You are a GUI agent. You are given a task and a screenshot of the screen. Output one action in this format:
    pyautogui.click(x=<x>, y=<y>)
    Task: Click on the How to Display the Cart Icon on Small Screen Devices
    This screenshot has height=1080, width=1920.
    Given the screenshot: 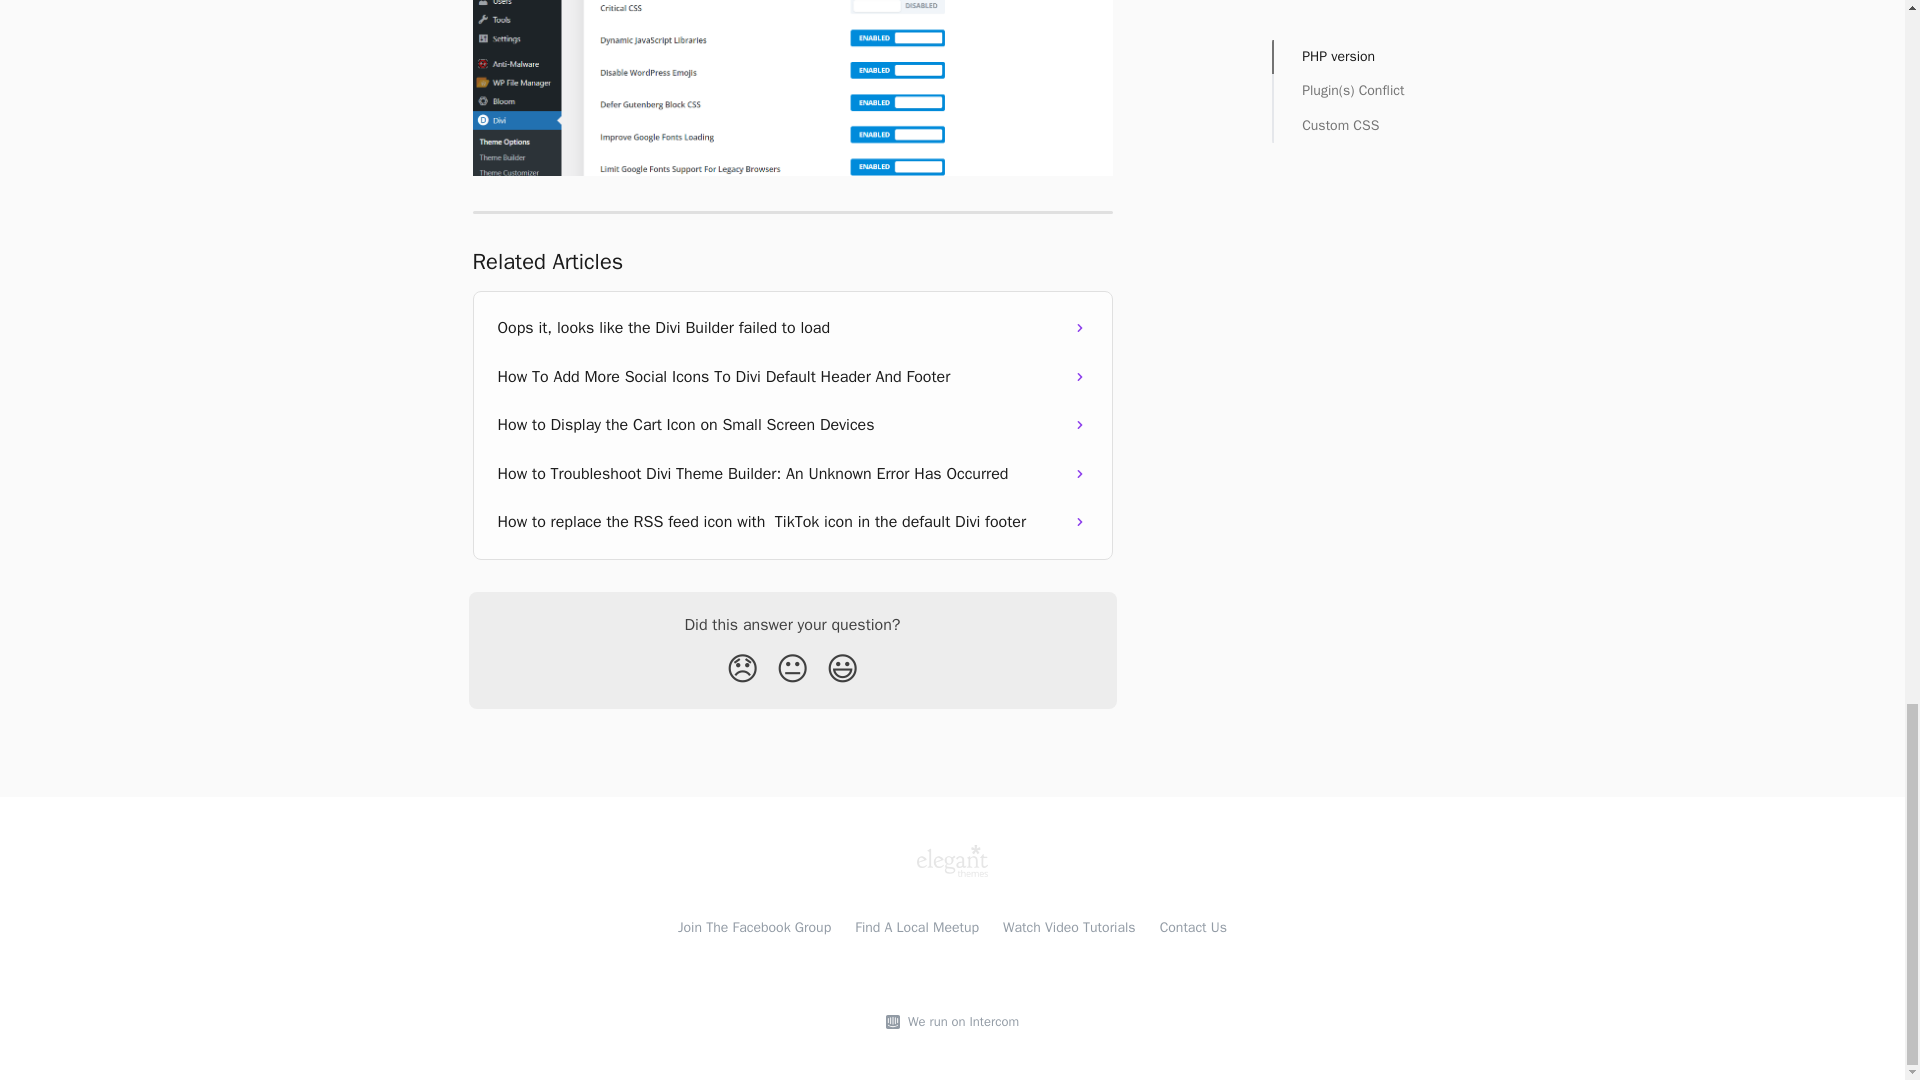 What is the action you would take?
    pyautogui.click(x=792, y=424)
    